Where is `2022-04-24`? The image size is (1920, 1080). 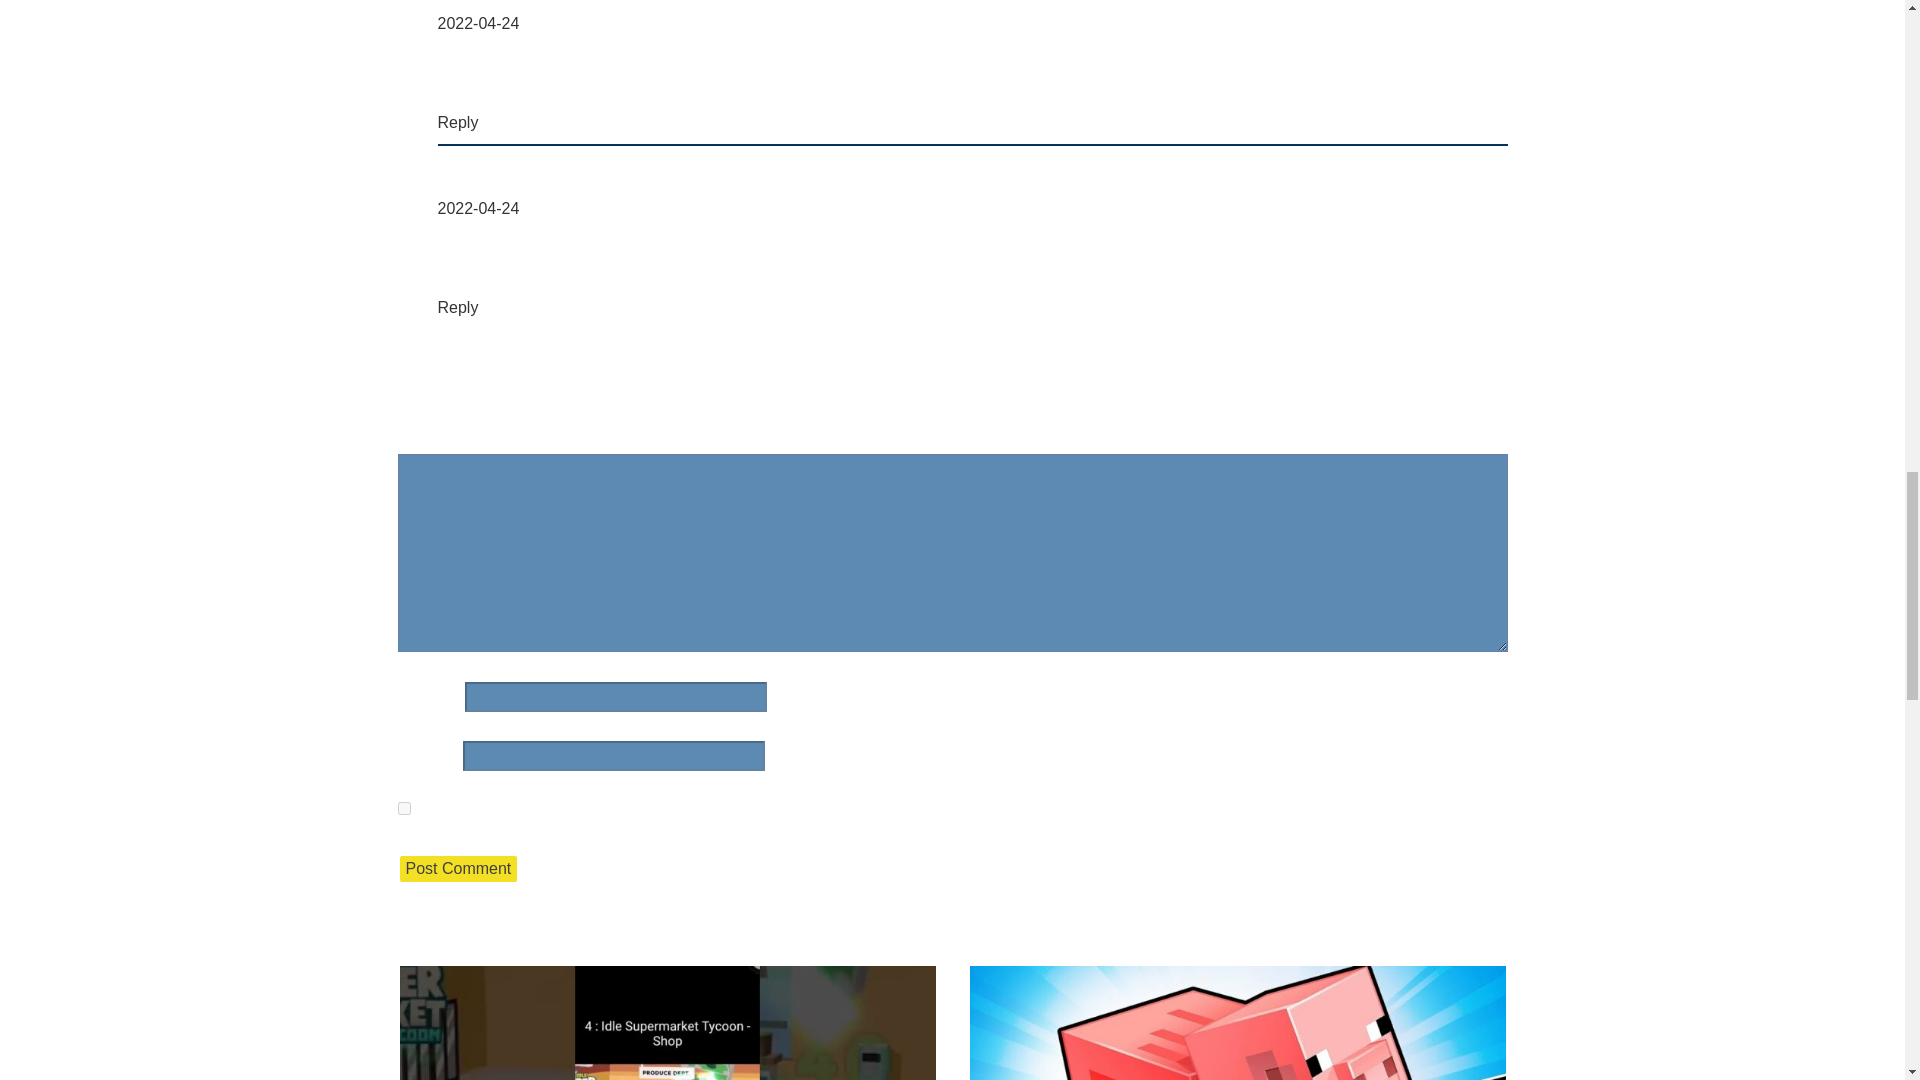 2022-04-24 is located at coordinates (478, 208).